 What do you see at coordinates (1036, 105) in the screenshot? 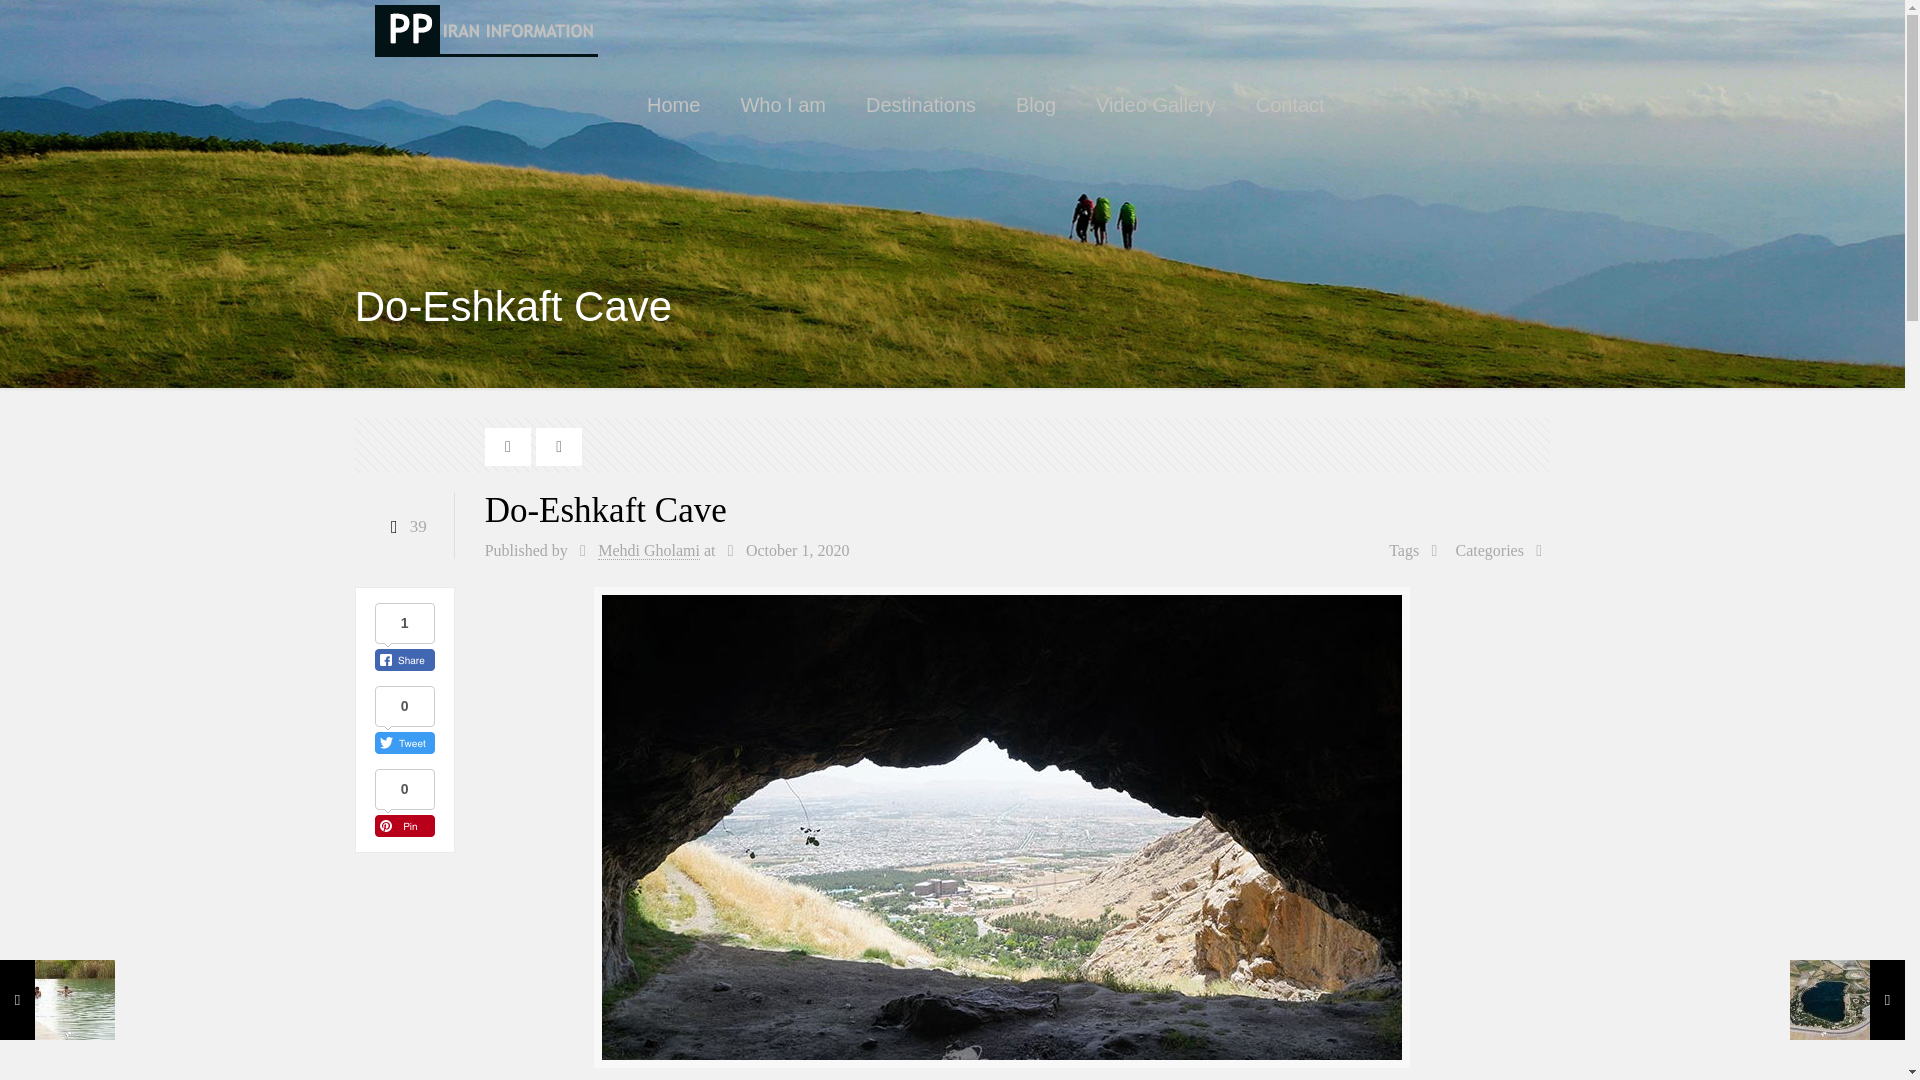
I see `Blog` at bounding box center [1036, 105].